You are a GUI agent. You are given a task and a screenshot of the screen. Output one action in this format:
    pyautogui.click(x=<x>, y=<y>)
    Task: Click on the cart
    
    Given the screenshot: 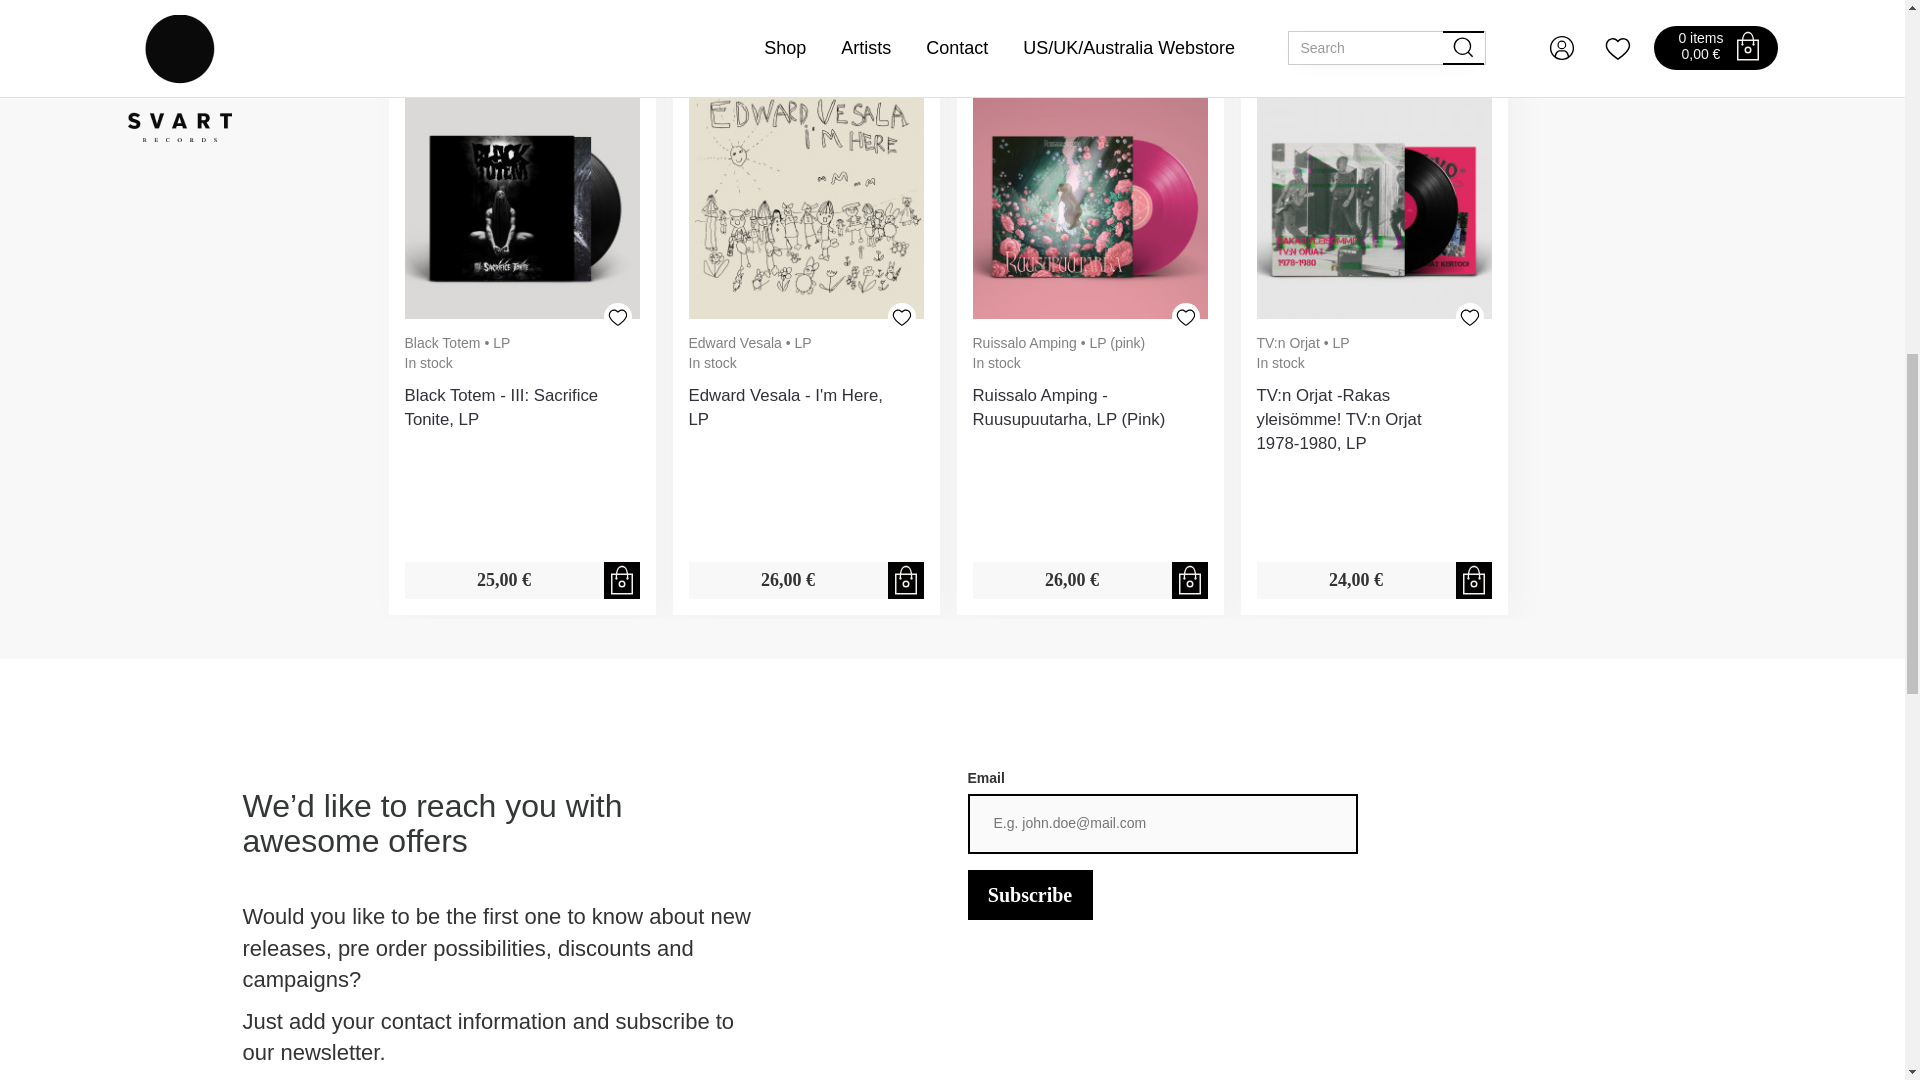 What is the action you would take?
    pyautogui.click(x=906, y=580)
    